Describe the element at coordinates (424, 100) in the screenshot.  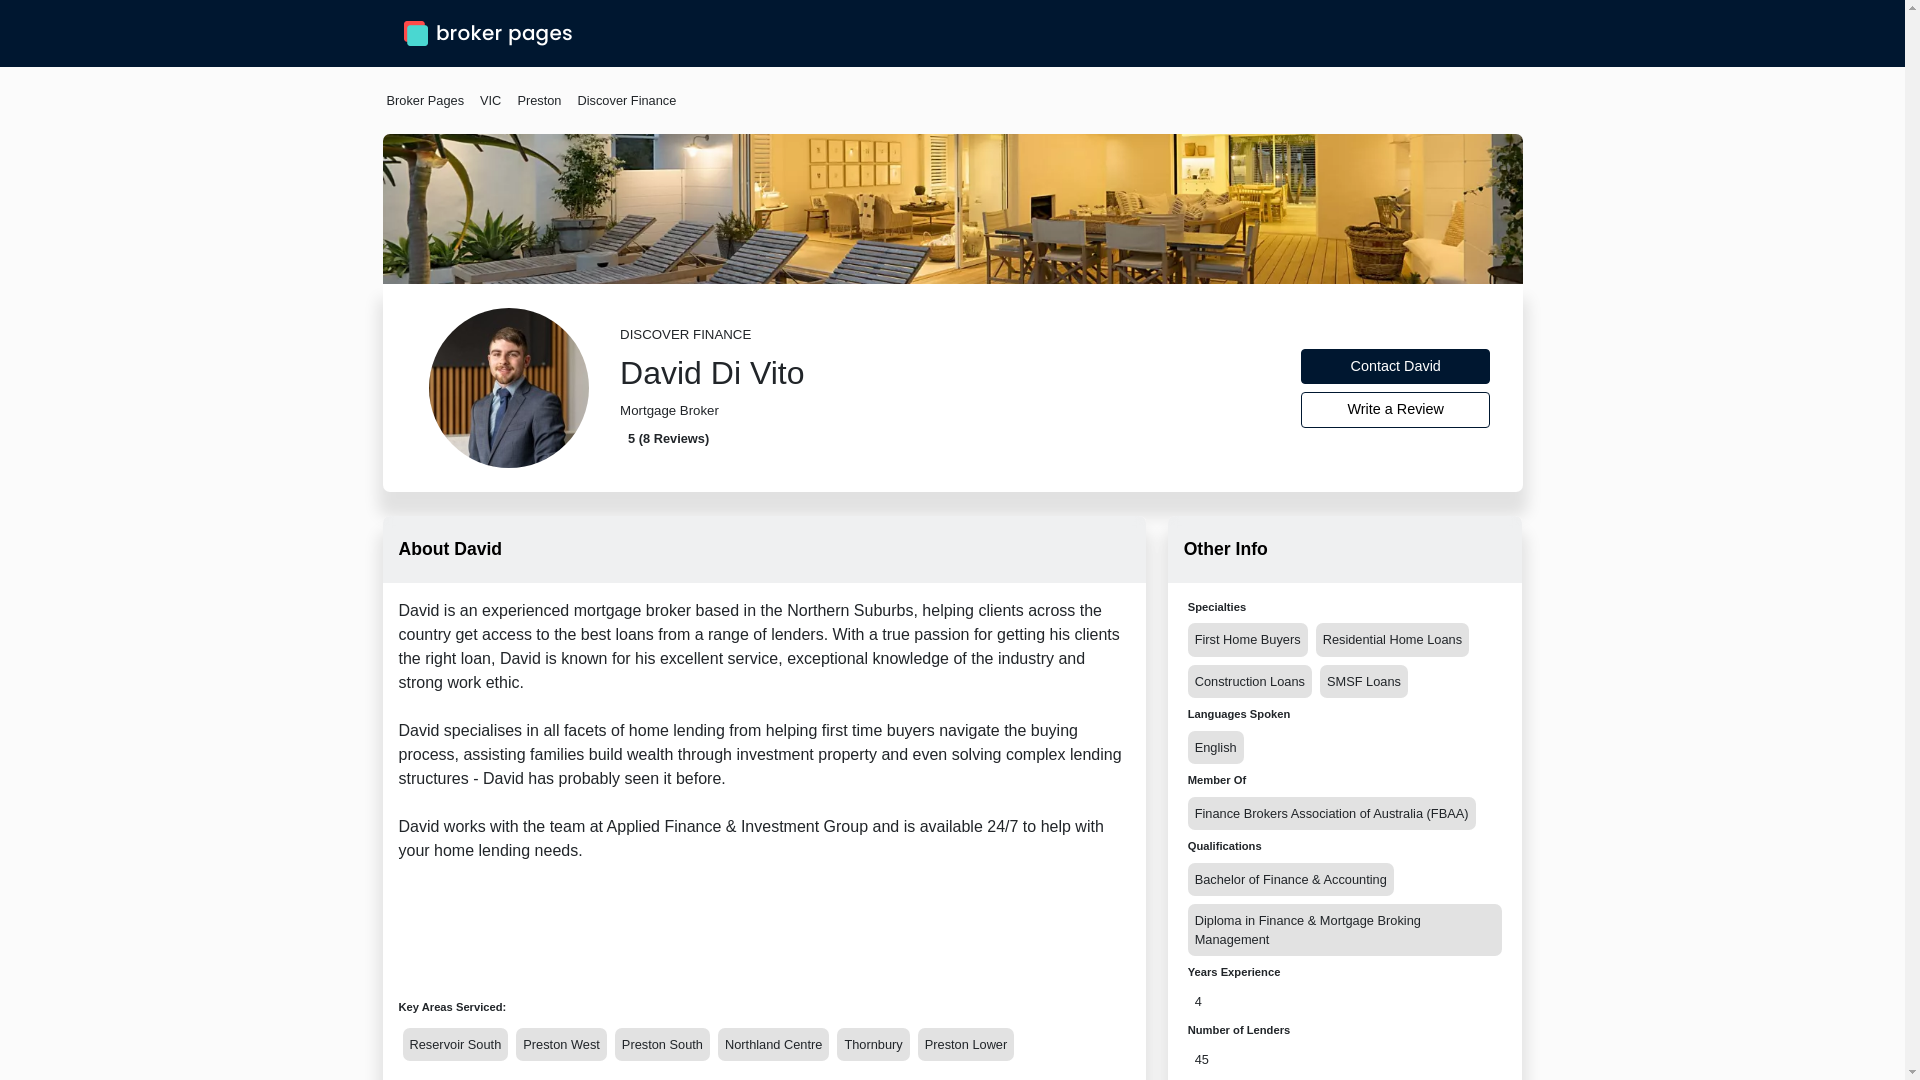
I see `Broker Pages` at that location.